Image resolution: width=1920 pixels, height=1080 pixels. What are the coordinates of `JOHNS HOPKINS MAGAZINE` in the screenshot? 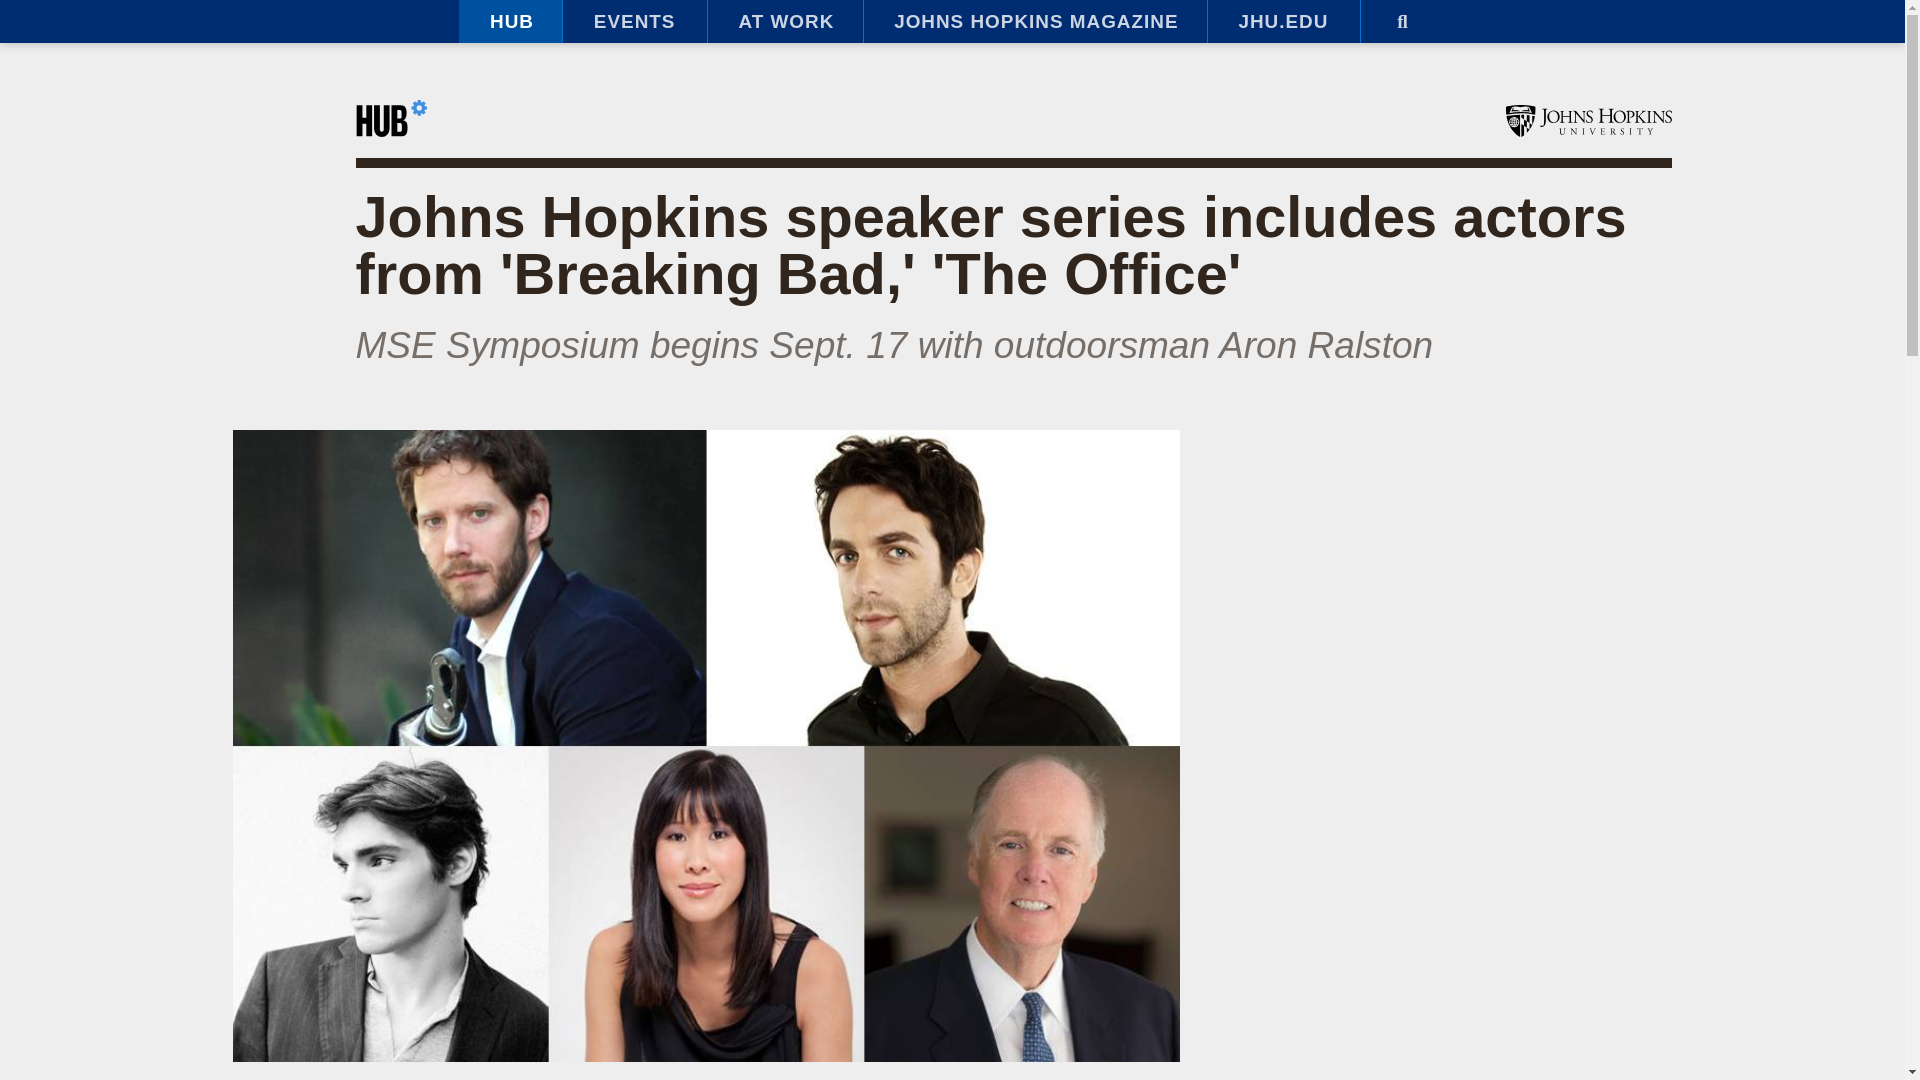 It's located at (1034, 22).